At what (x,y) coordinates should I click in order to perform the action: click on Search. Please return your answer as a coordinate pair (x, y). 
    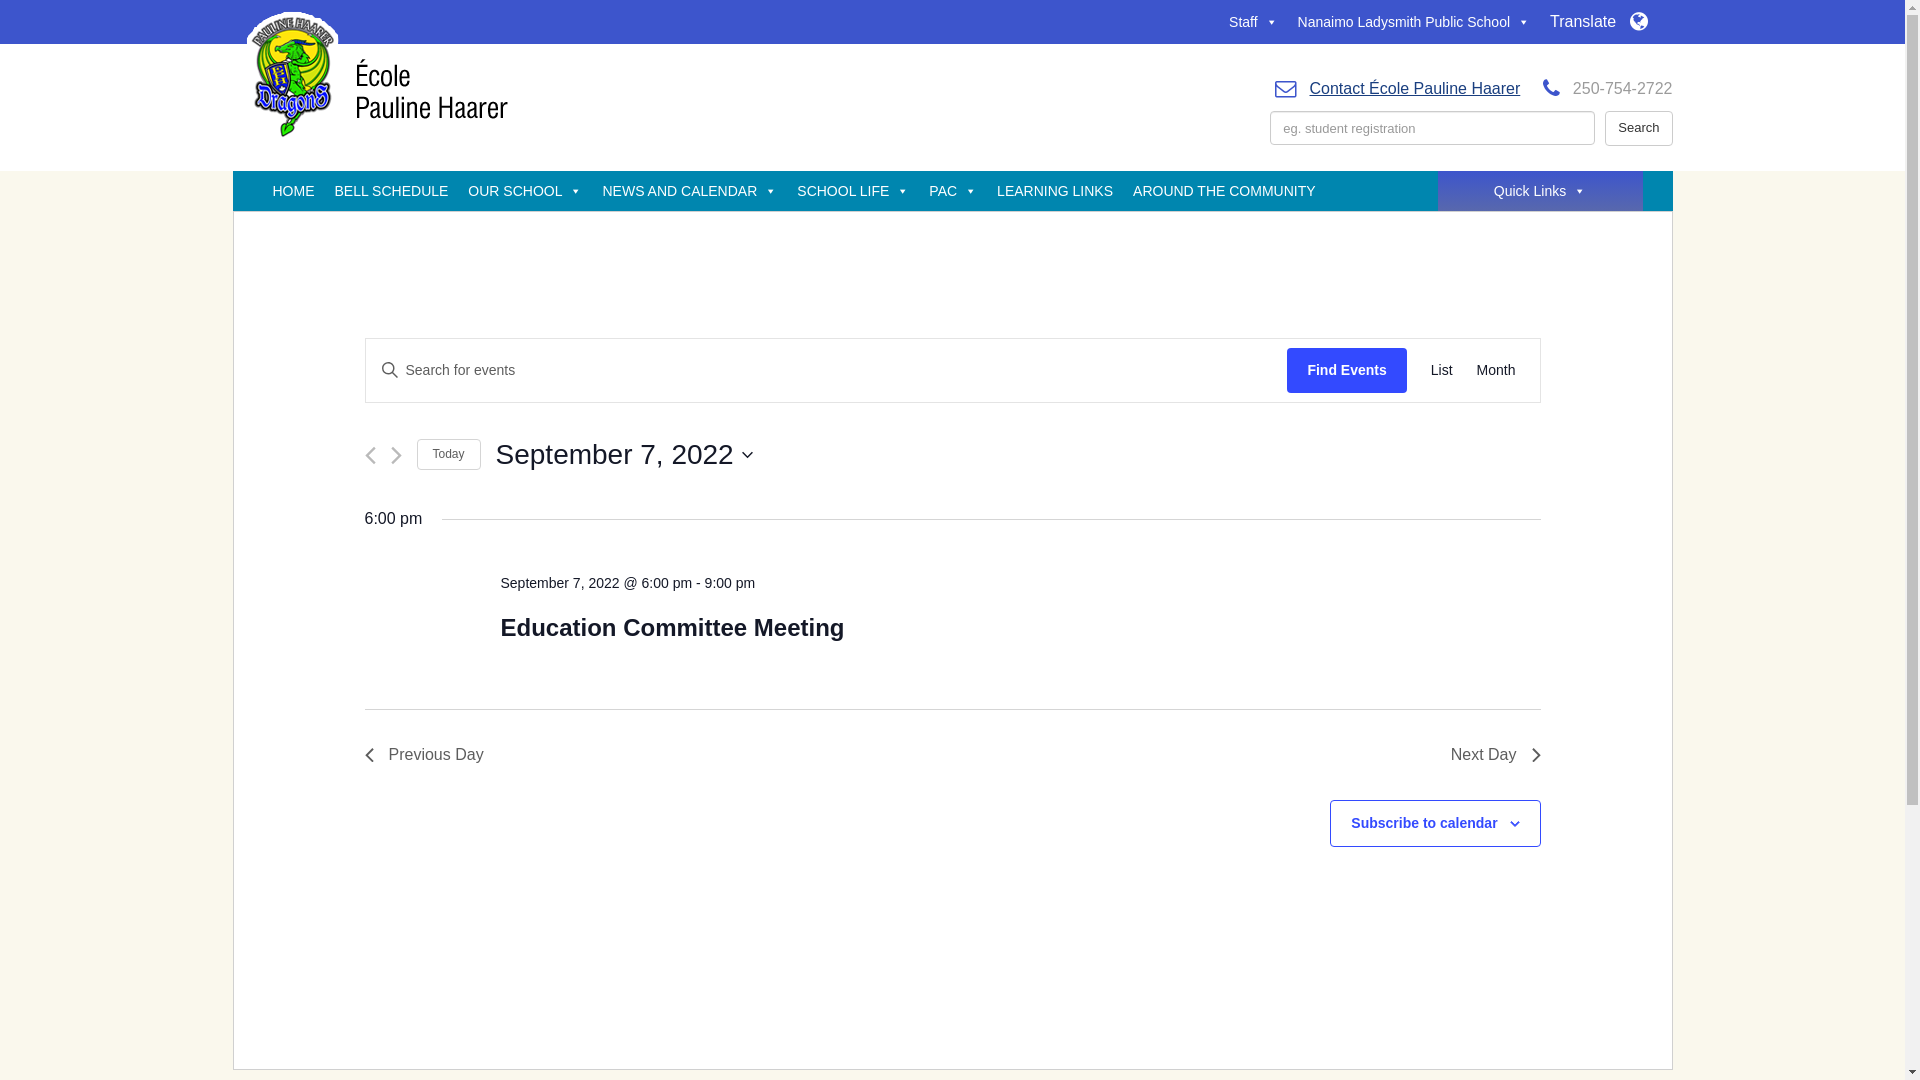
    Looking at the image, I should click on (1638, 128).